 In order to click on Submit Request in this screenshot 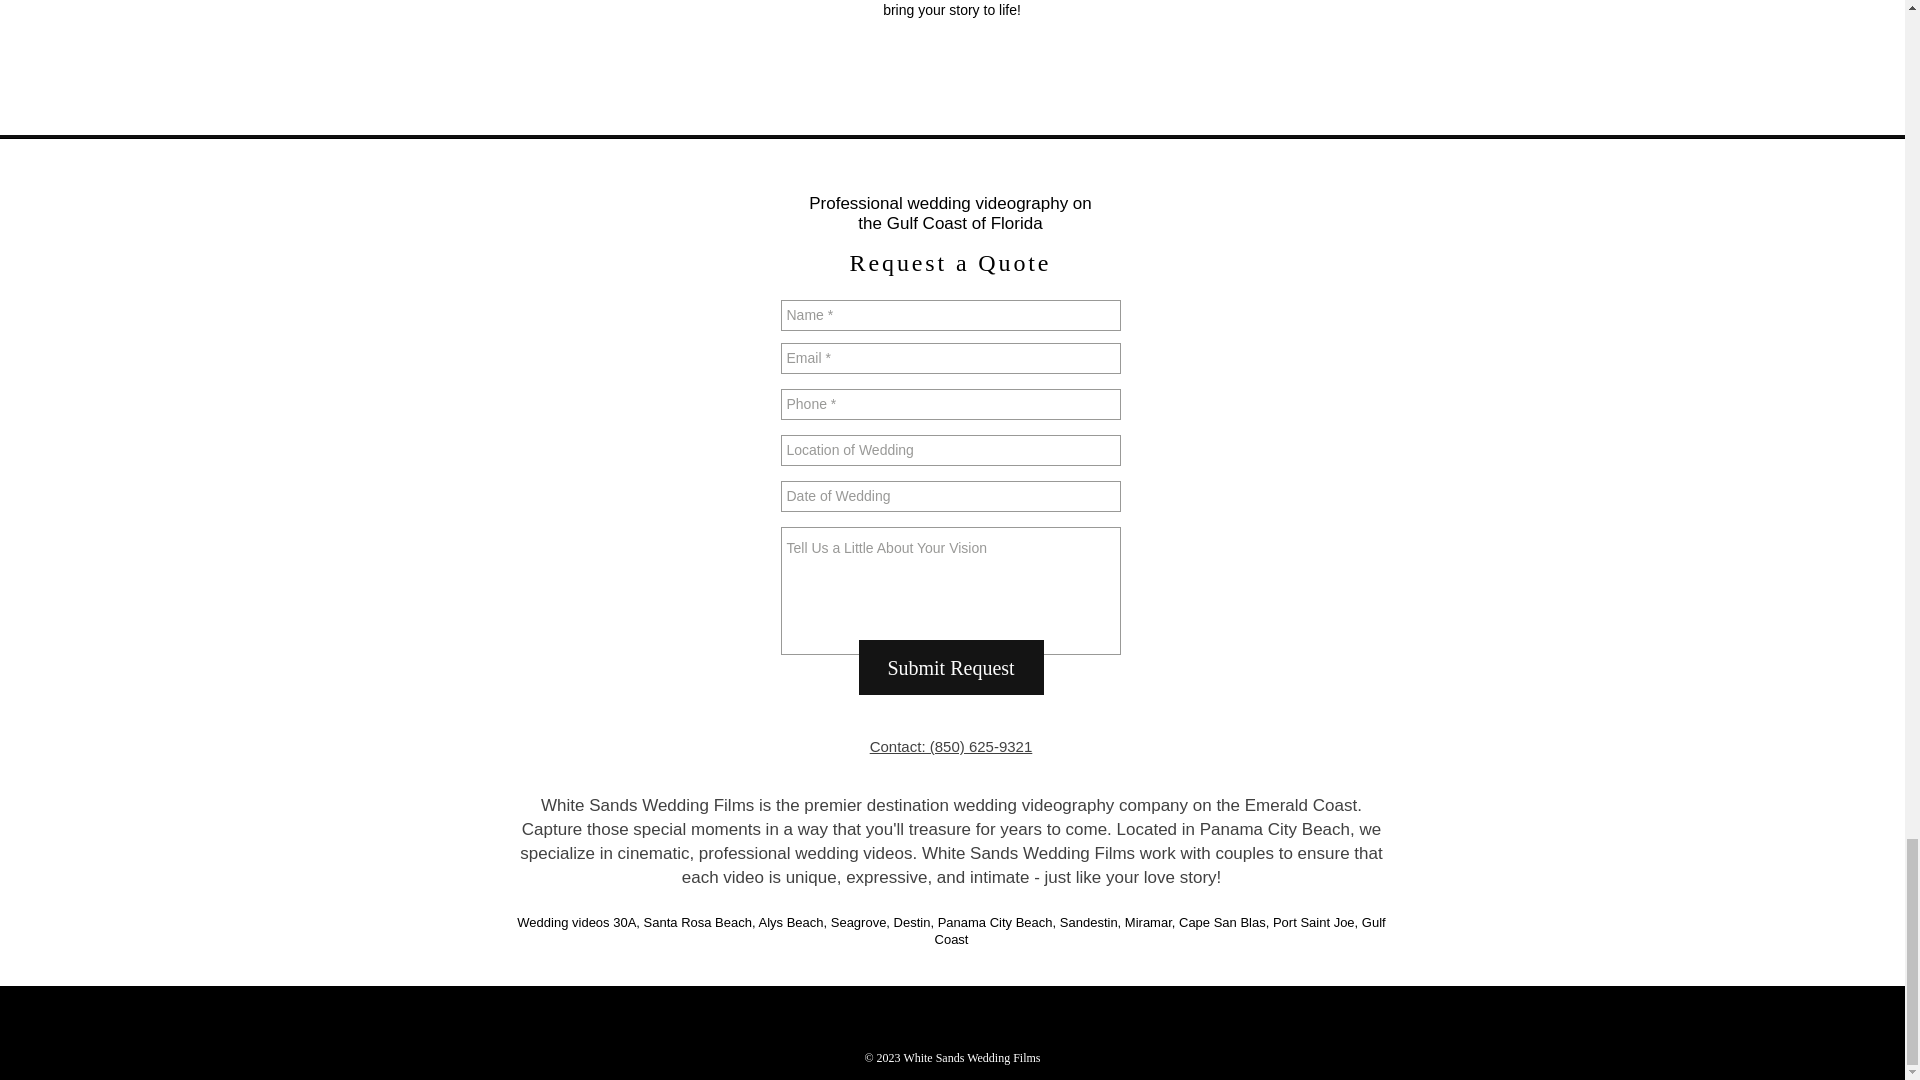, I will do `click(950, 668)`.